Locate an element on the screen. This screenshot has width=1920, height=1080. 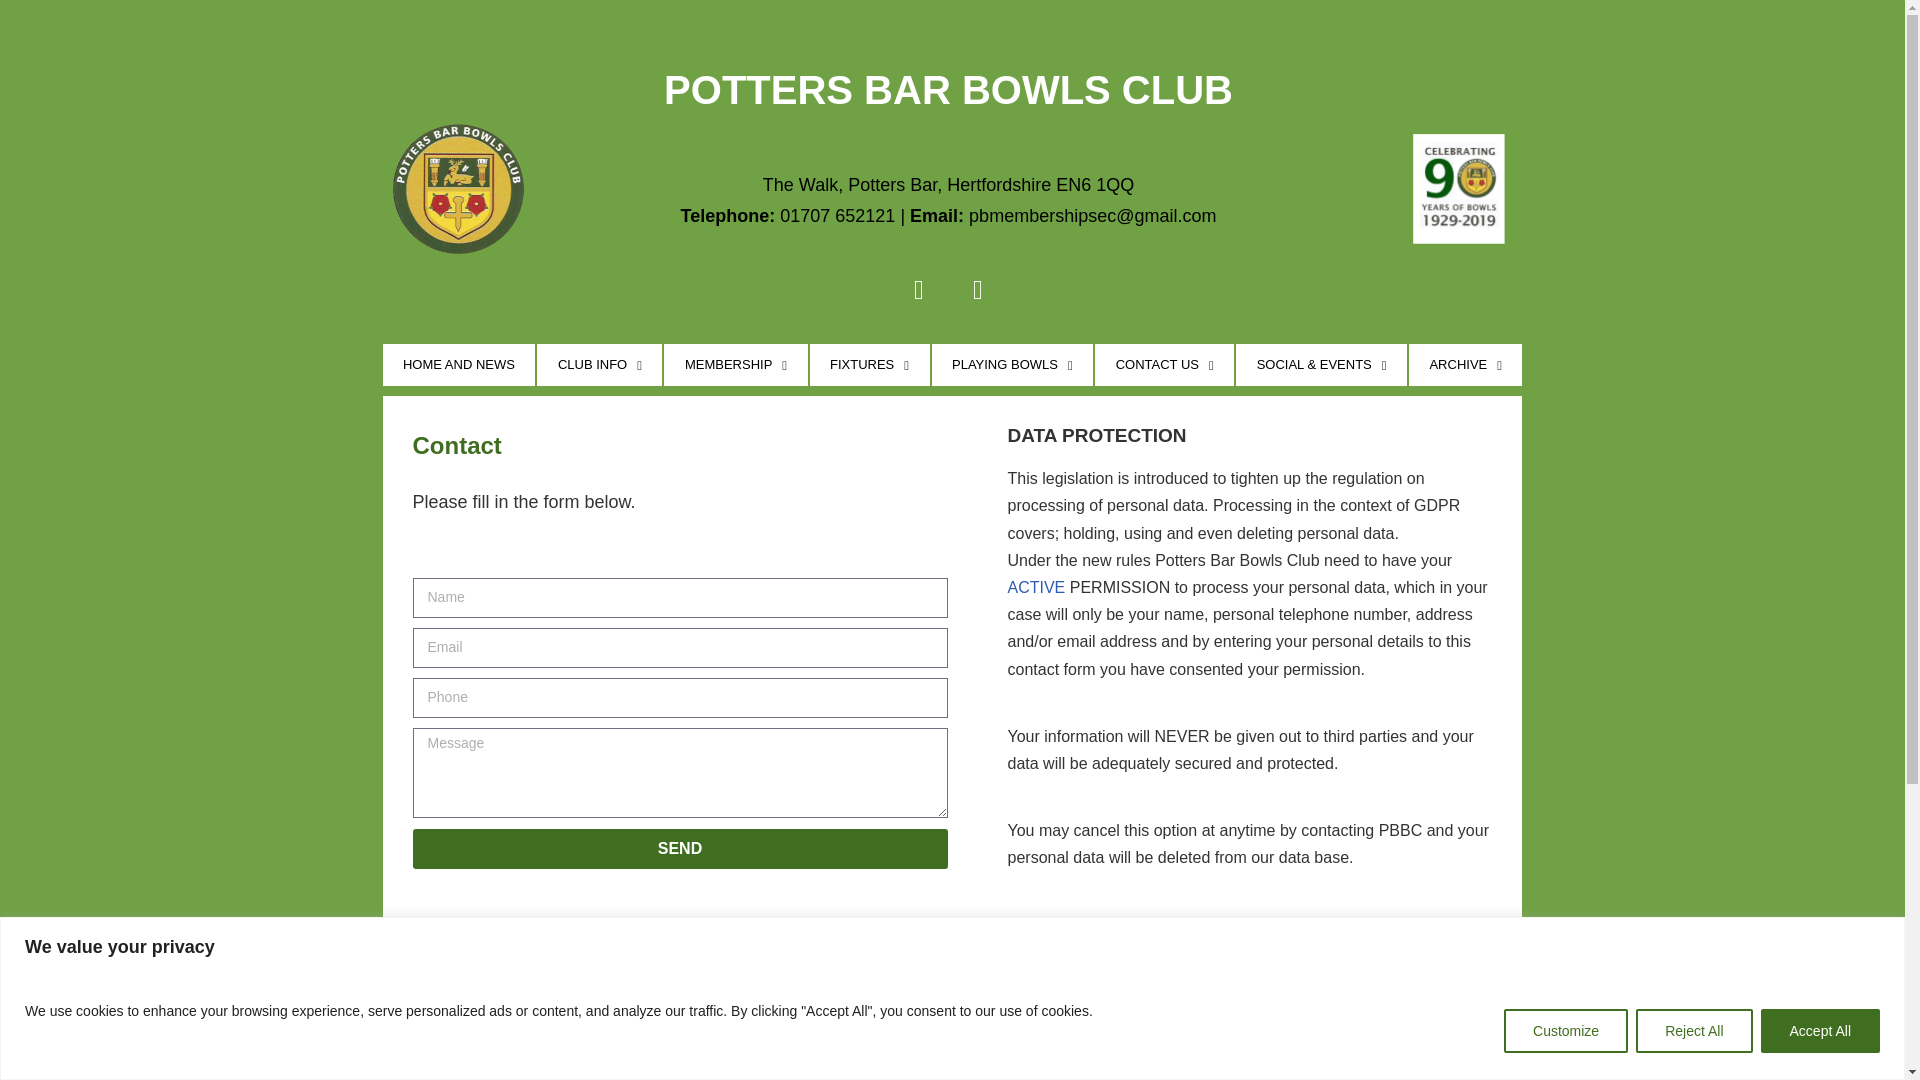
Reject All is located at coordinates (1693, 1029).